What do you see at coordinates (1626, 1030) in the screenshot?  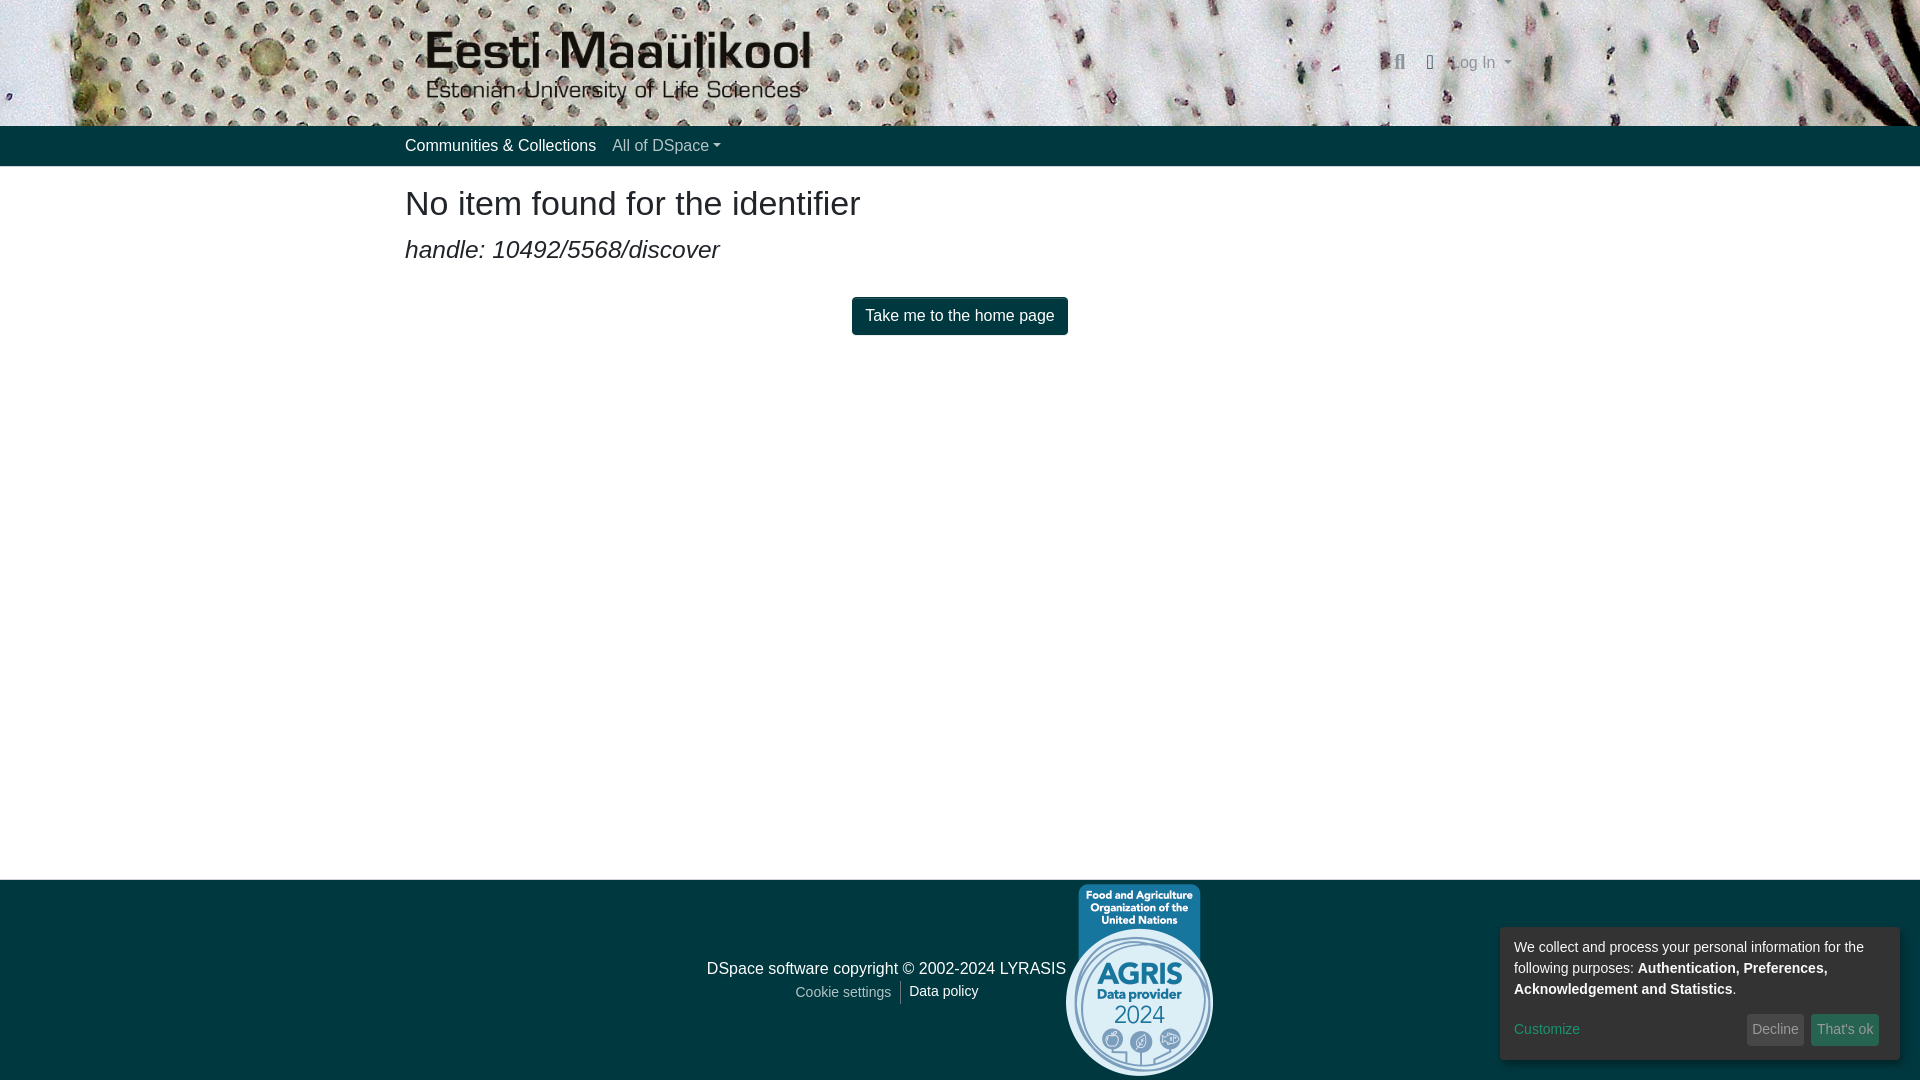 I see `Customize` at bounding box center [1626, 1030].